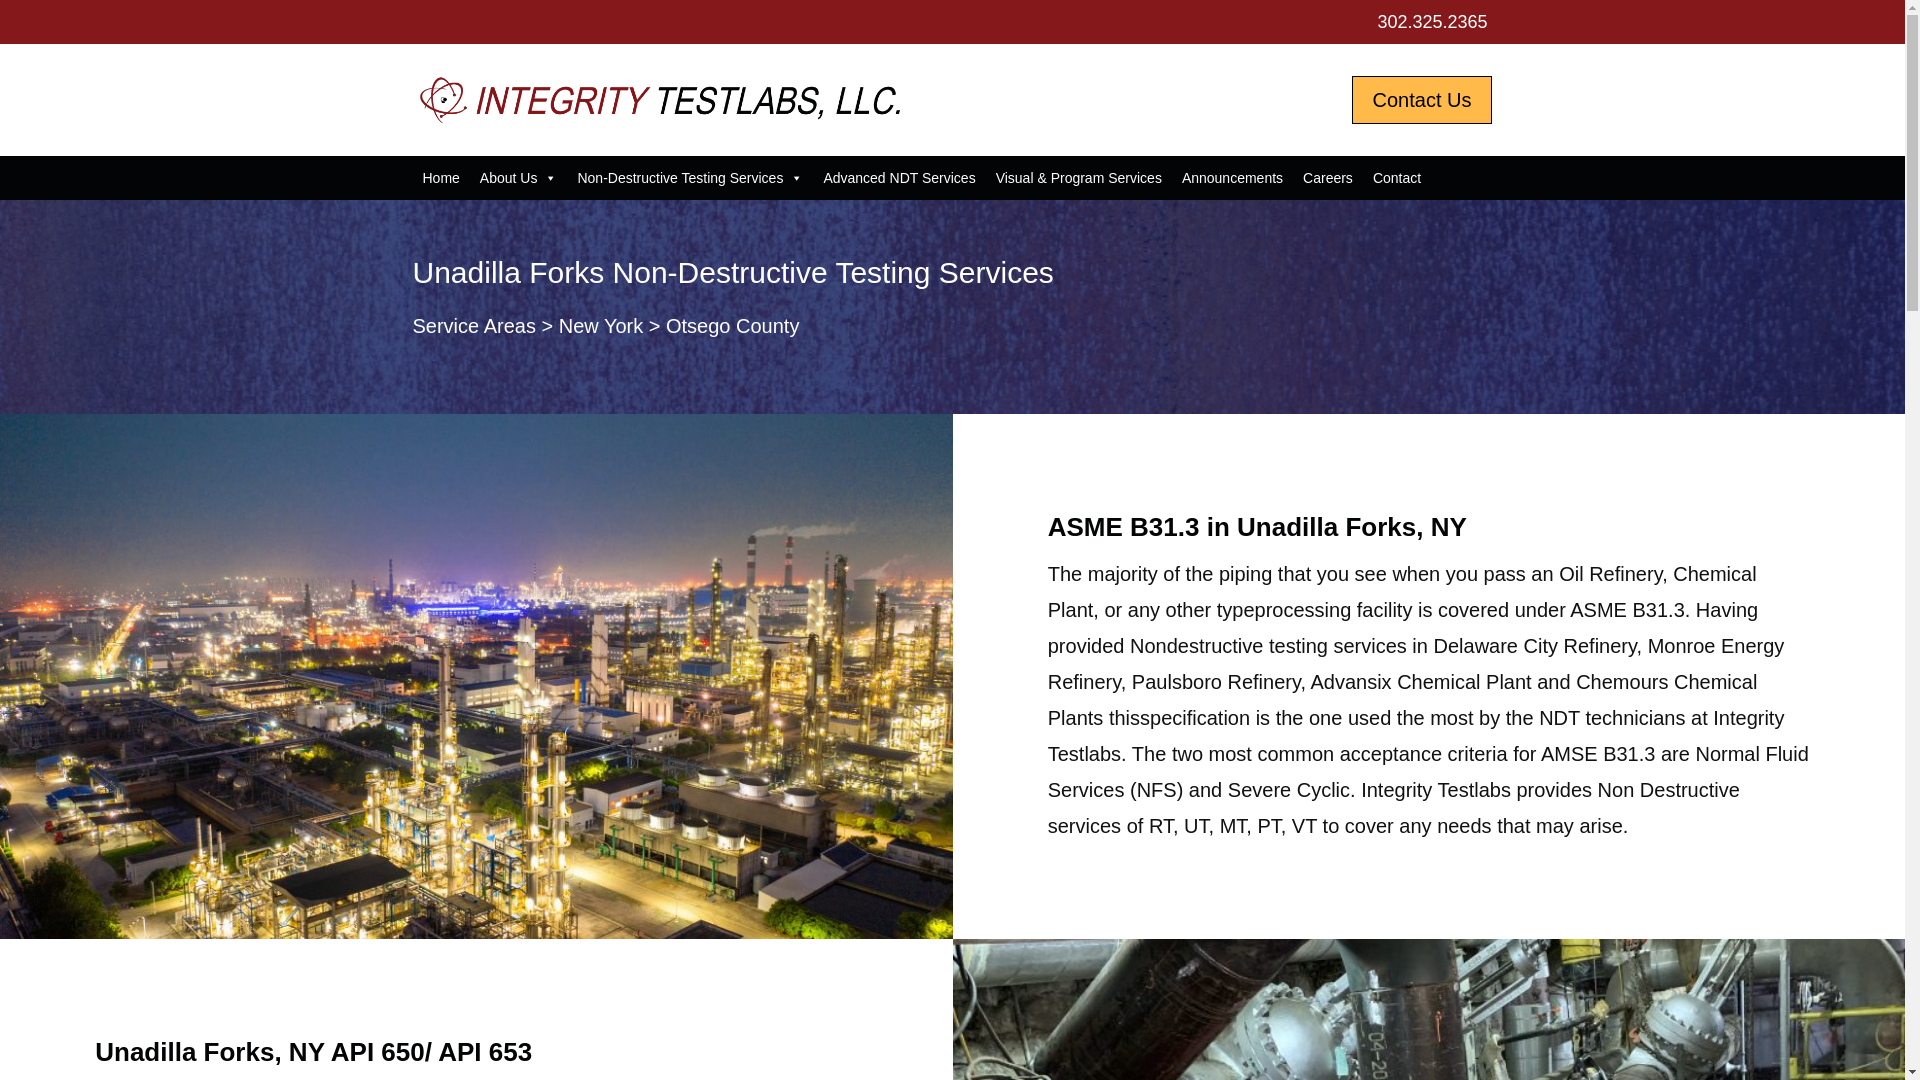  Describe the element at coordinates (1232, 177) in the screenshot. I see `Announcements` at that location.